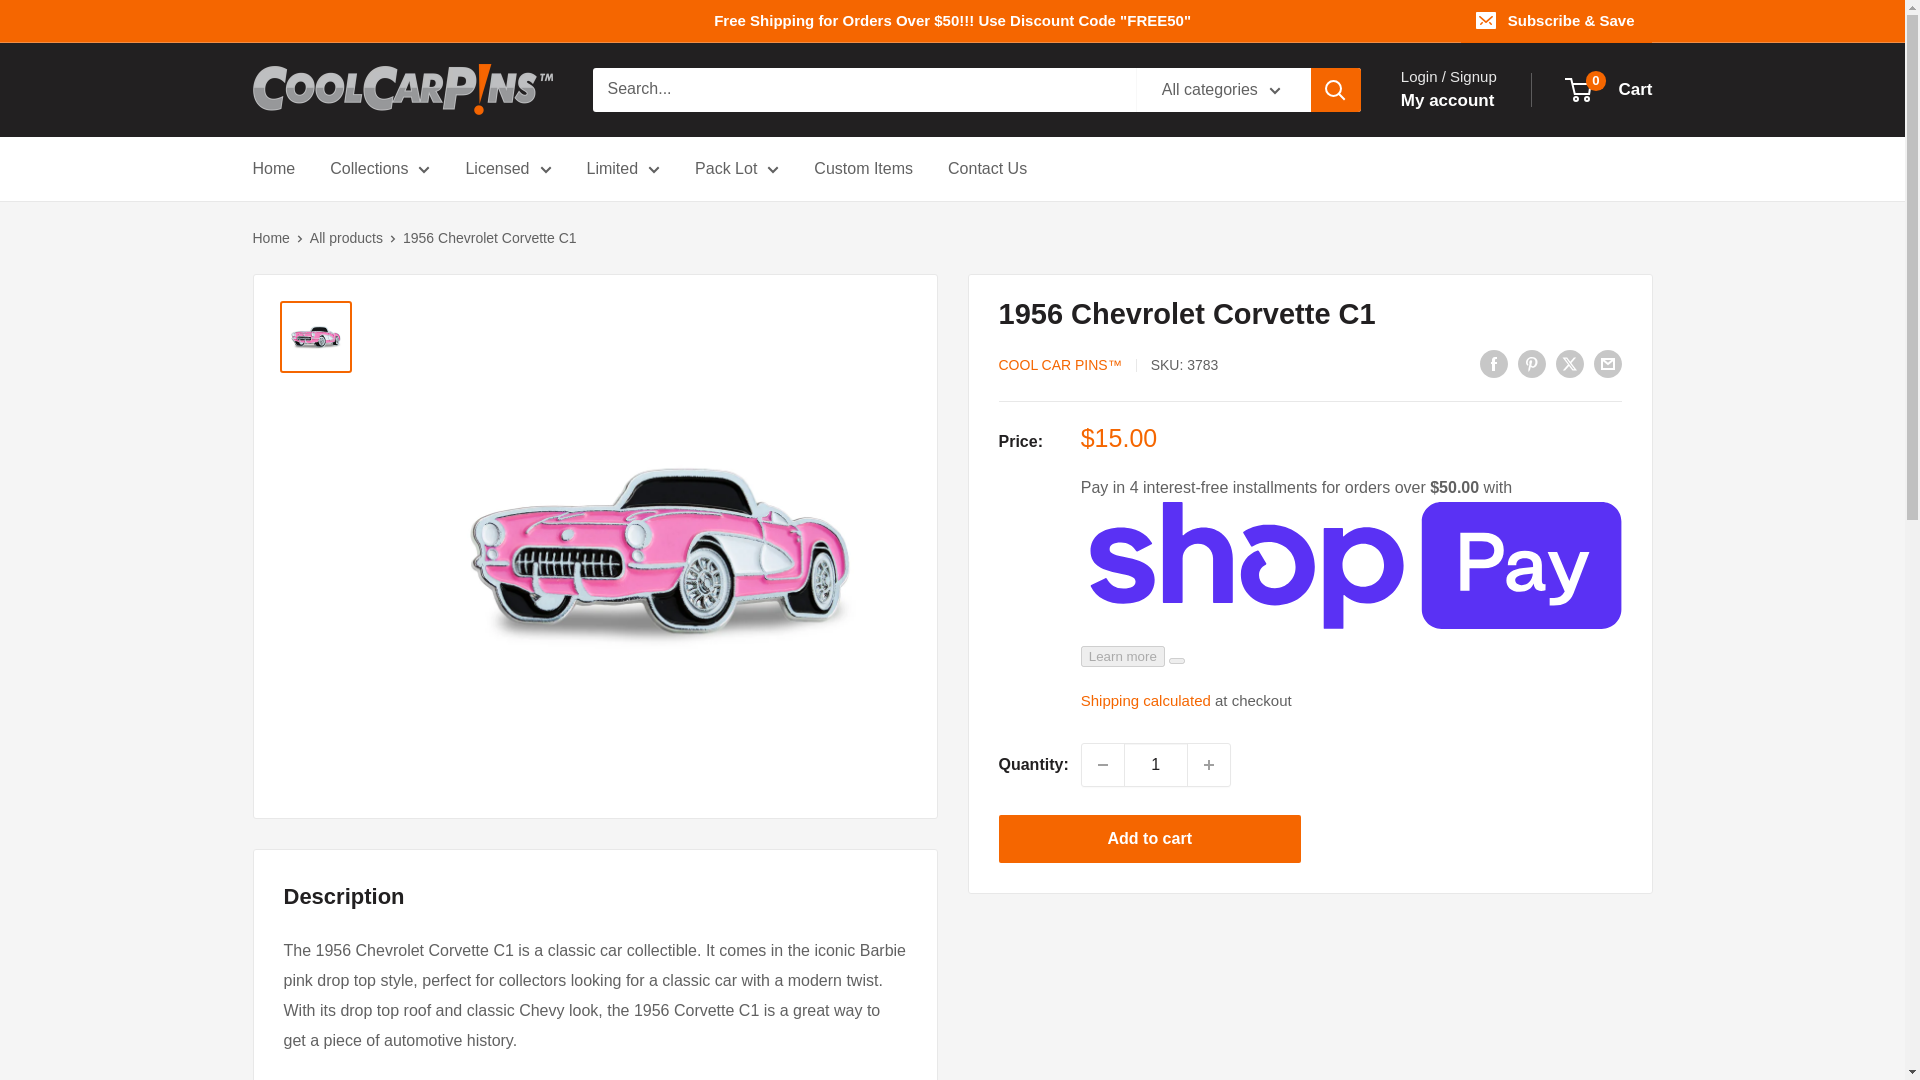 The width and height of the screenshot is (1920, 1080). I want to click on Decrease quantity by 1, so click(1102, 765).